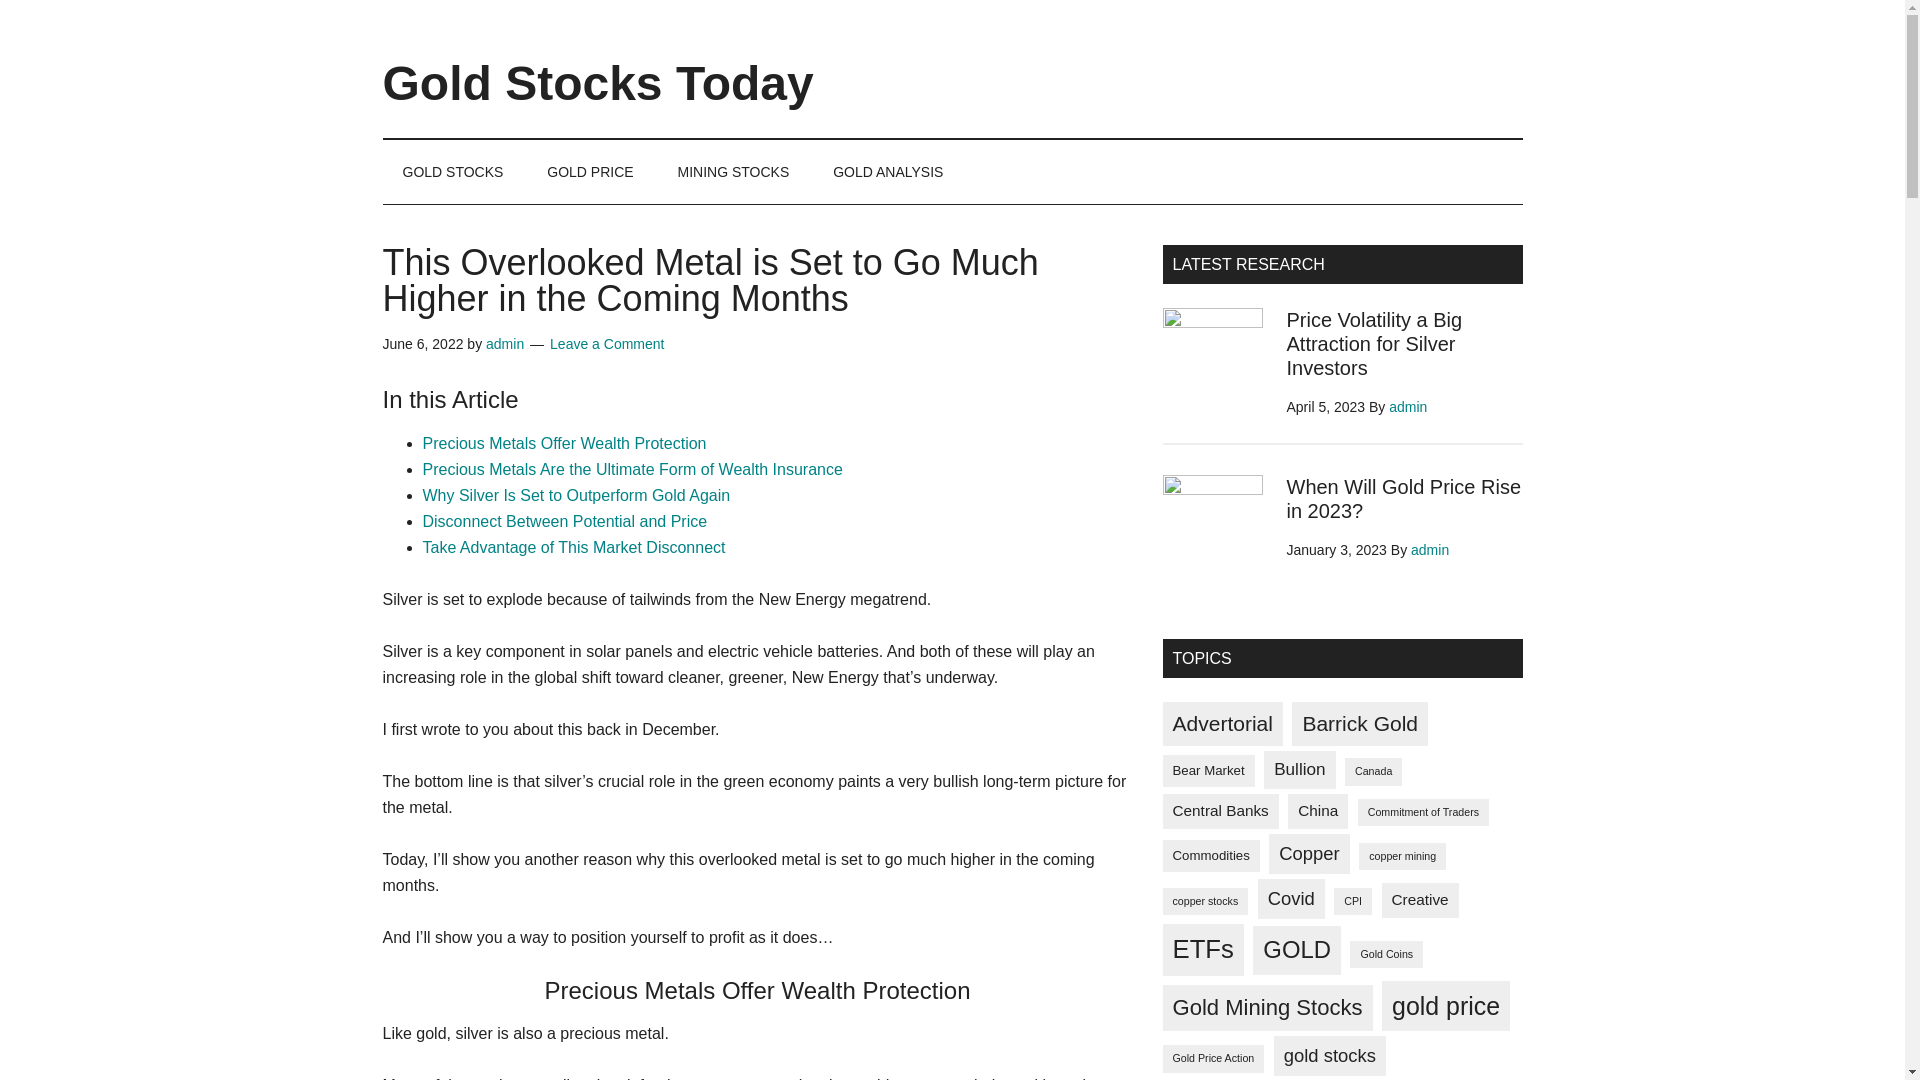 The width and height of the screenshot is (1920, 1080). I want to click on Gold Stocks Today, so click(597, 84).